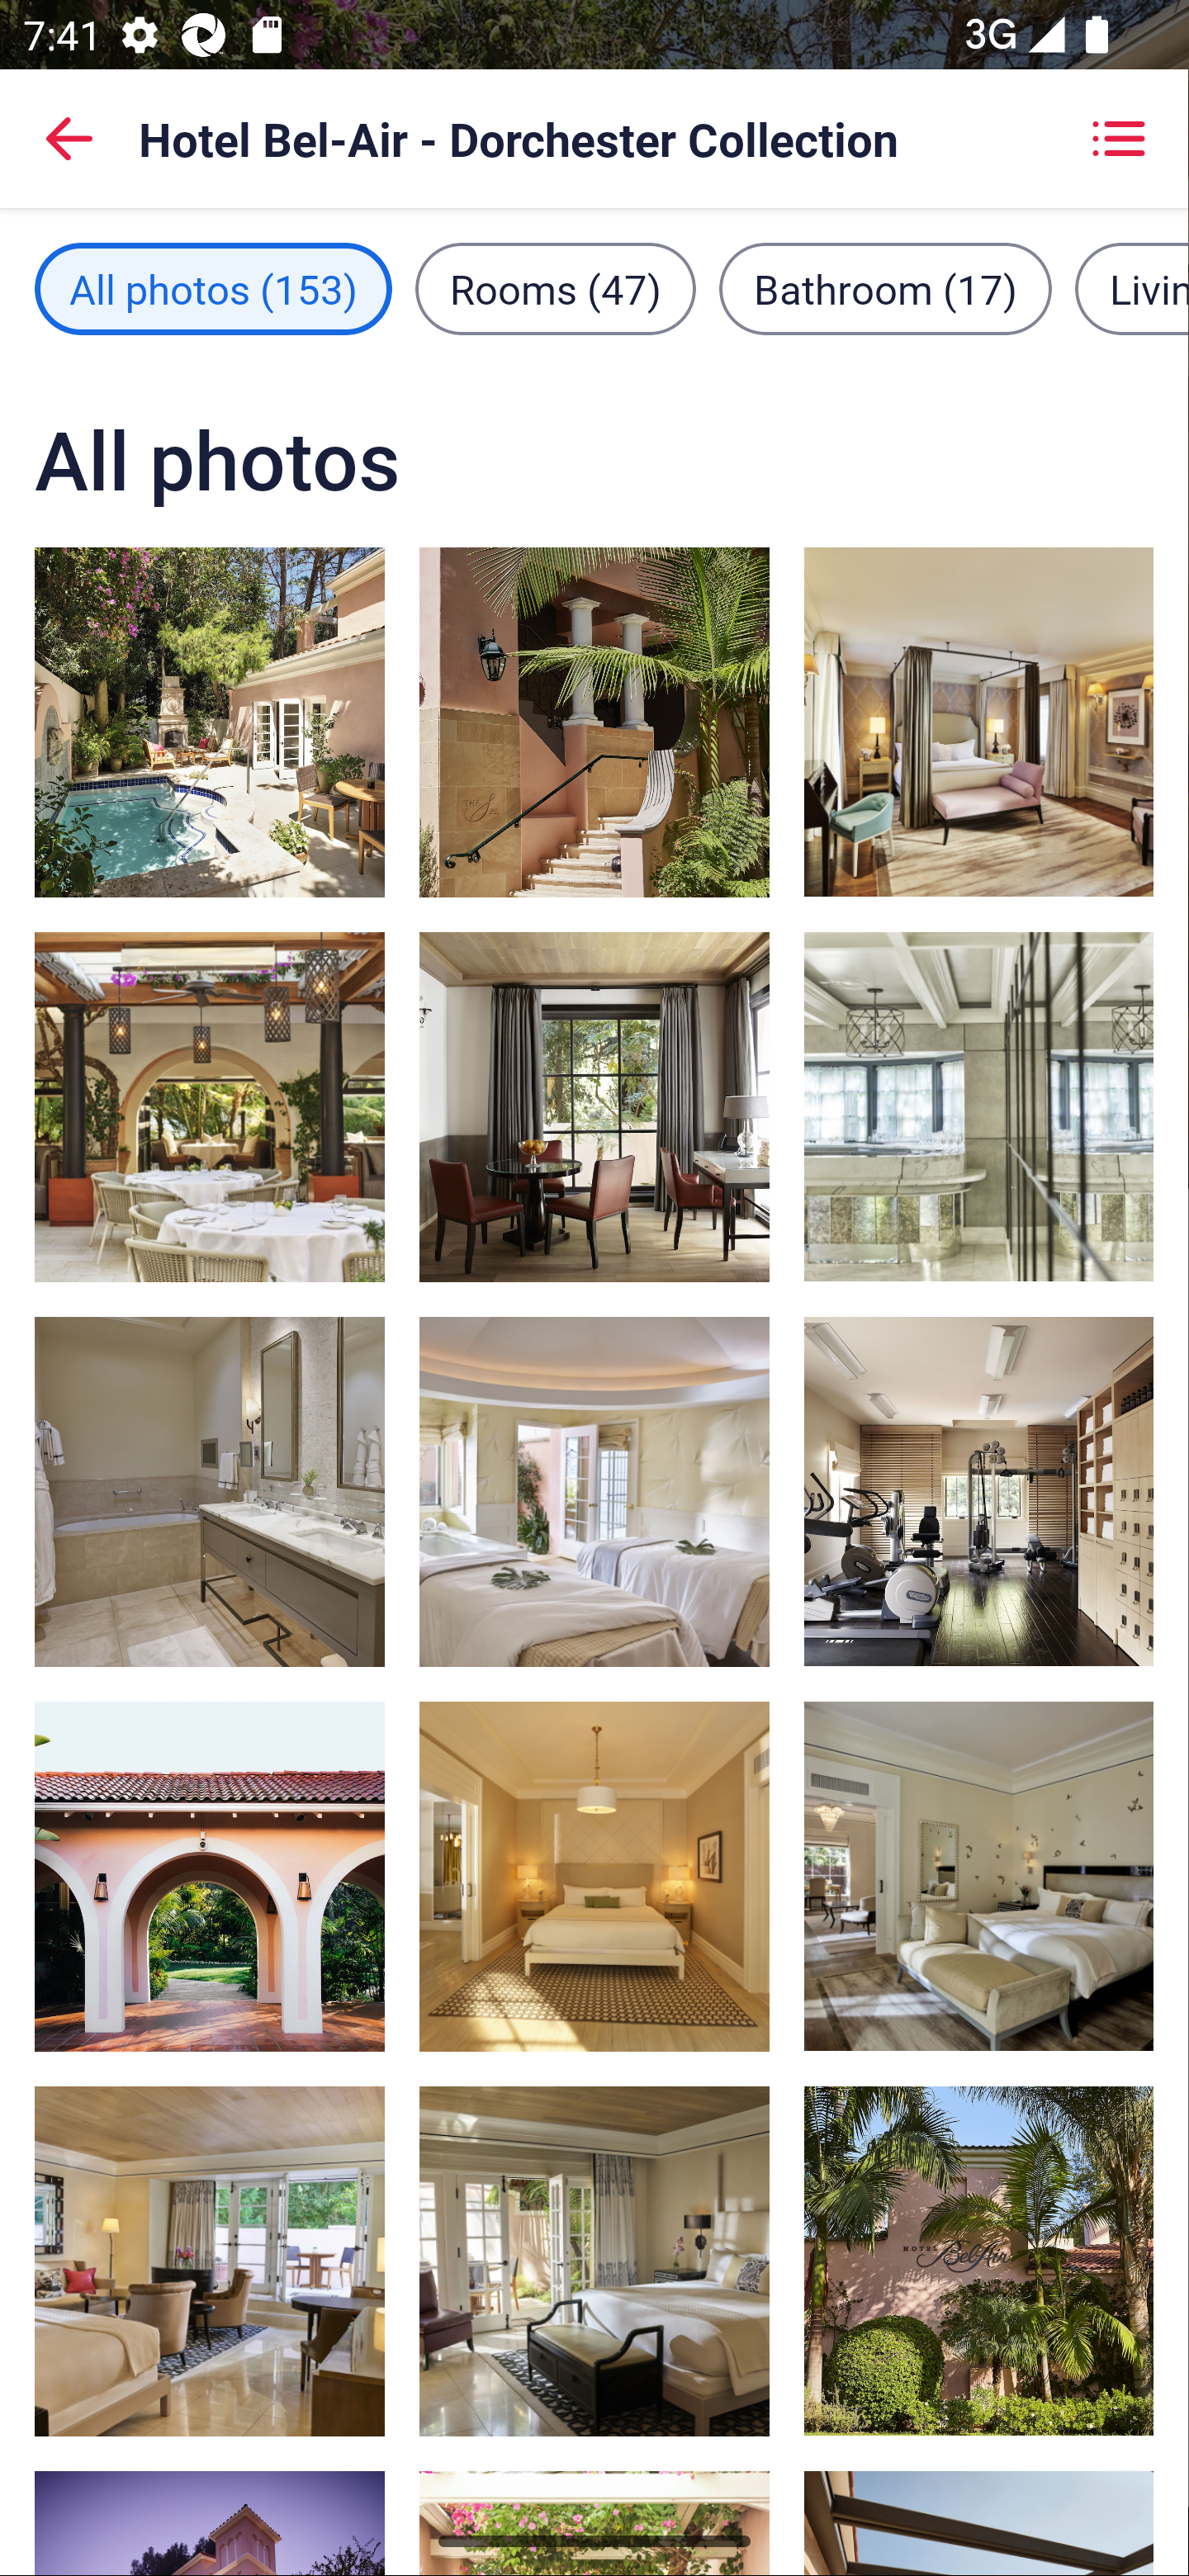 Image resolution: width=1189 pixels, height=2576 pixels. Describe the element at coordinates (978, 1106) in the screenshot. I see `Meeting facility, image` at that location.